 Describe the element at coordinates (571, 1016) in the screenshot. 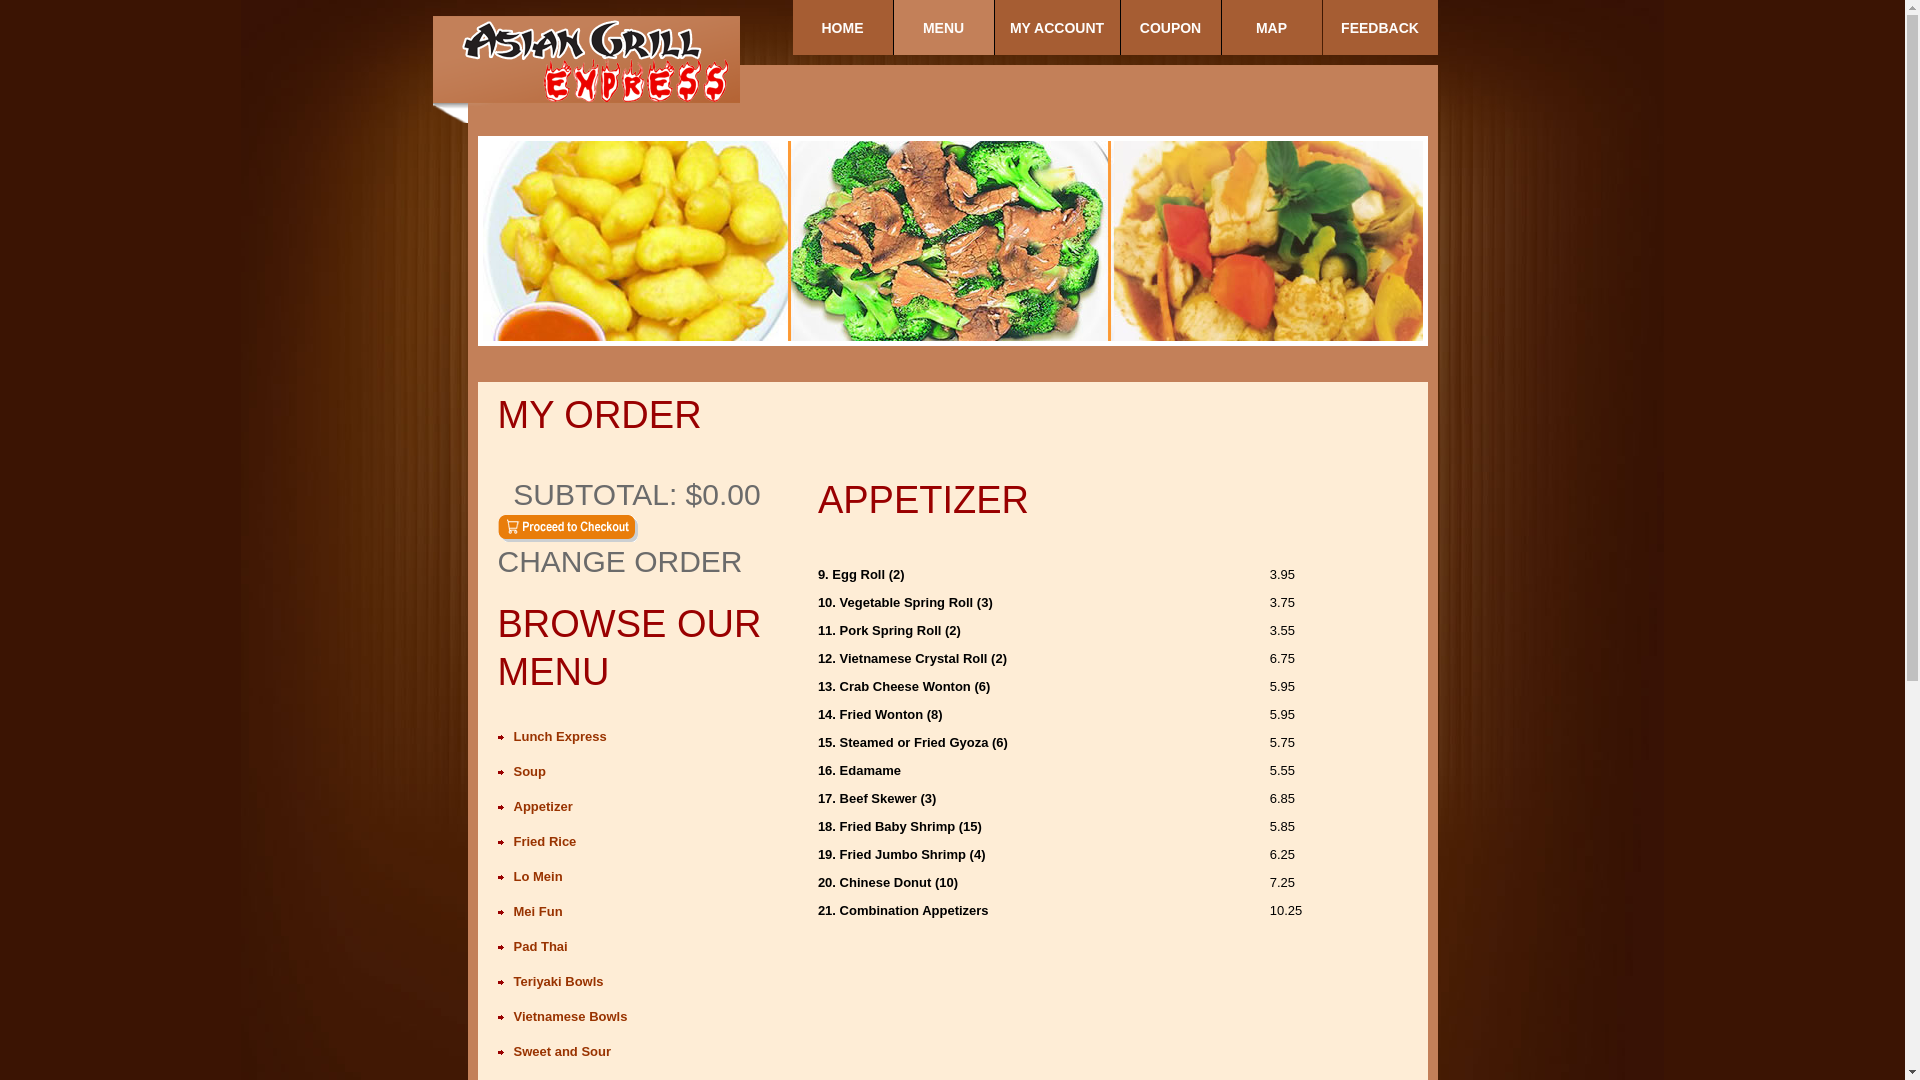

I see `Vietnamese Bowls` at that location.